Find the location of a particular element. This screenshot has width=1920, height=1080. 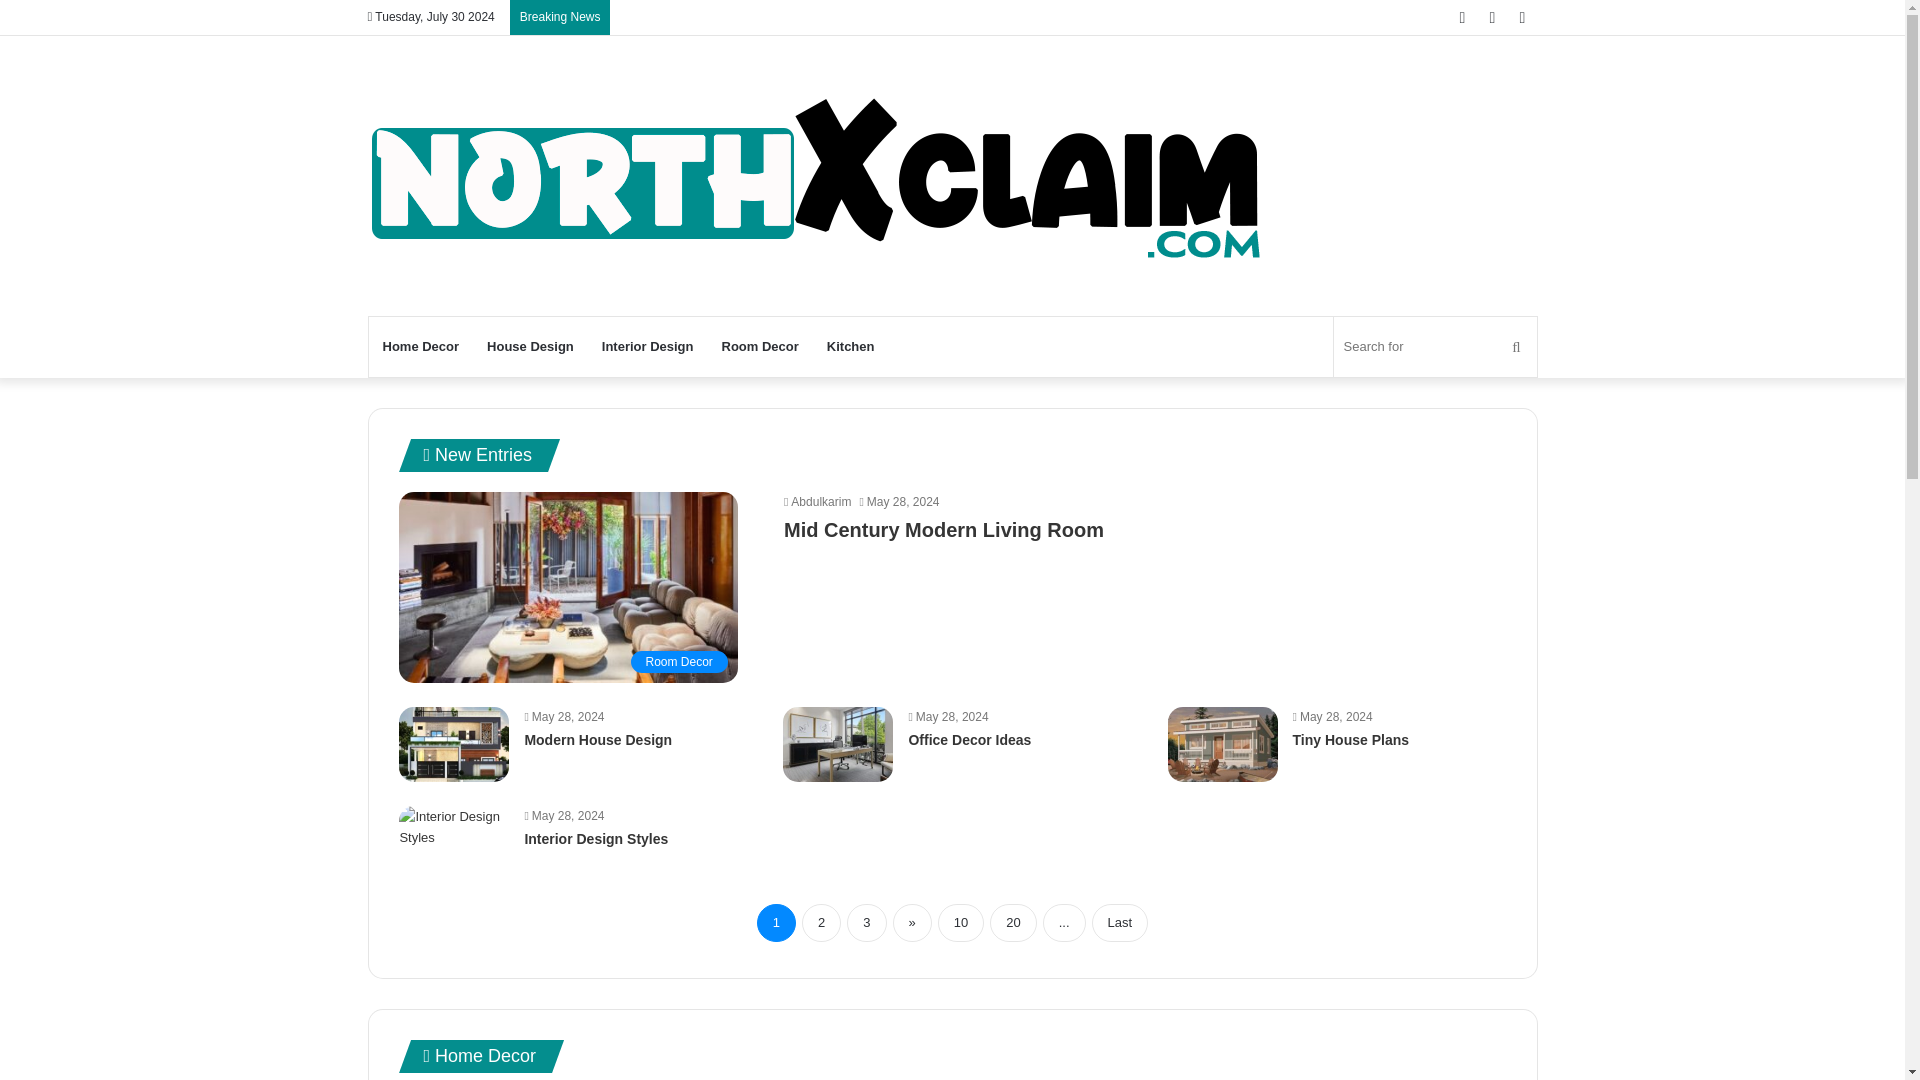

Interior Design is located at coordinates (648, 346).